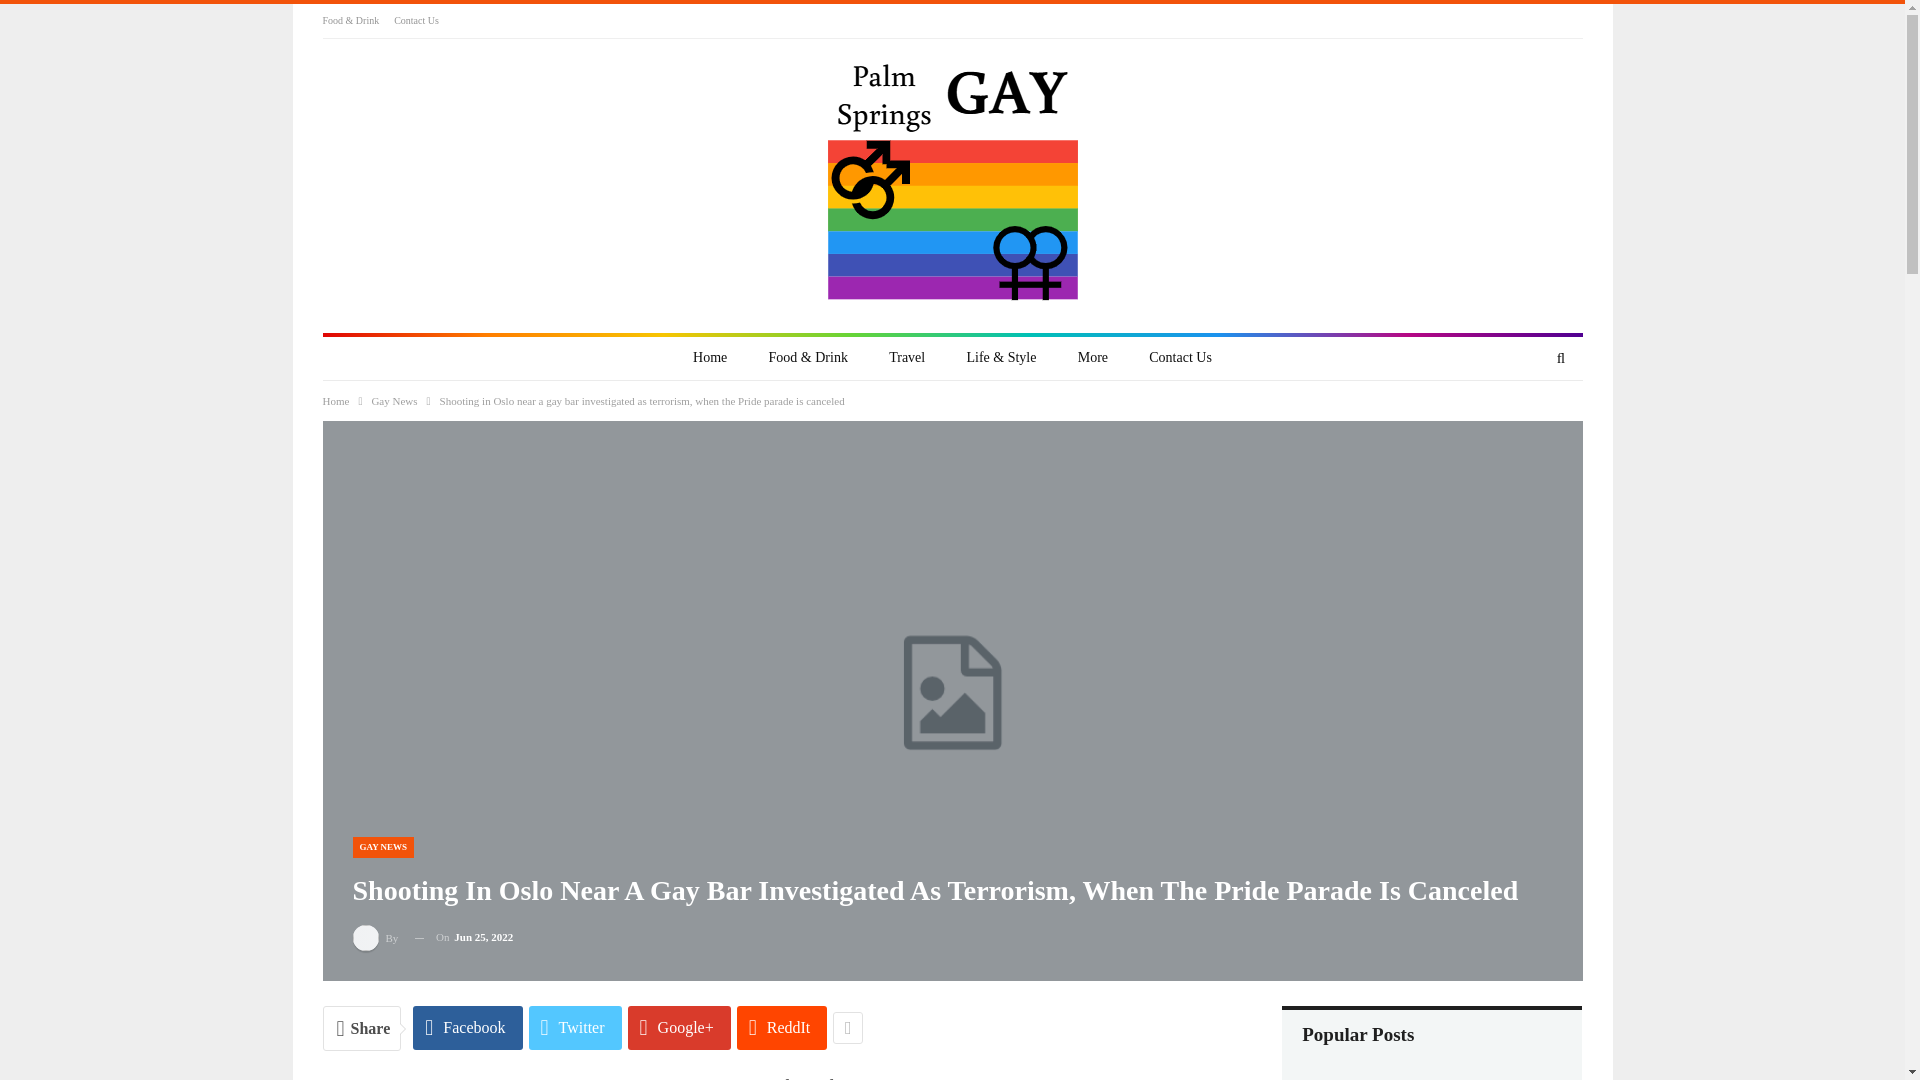  What do you see at coordinates (1093, 358) in the screenshot?
I see `More` at bounding box center [1093, 358].